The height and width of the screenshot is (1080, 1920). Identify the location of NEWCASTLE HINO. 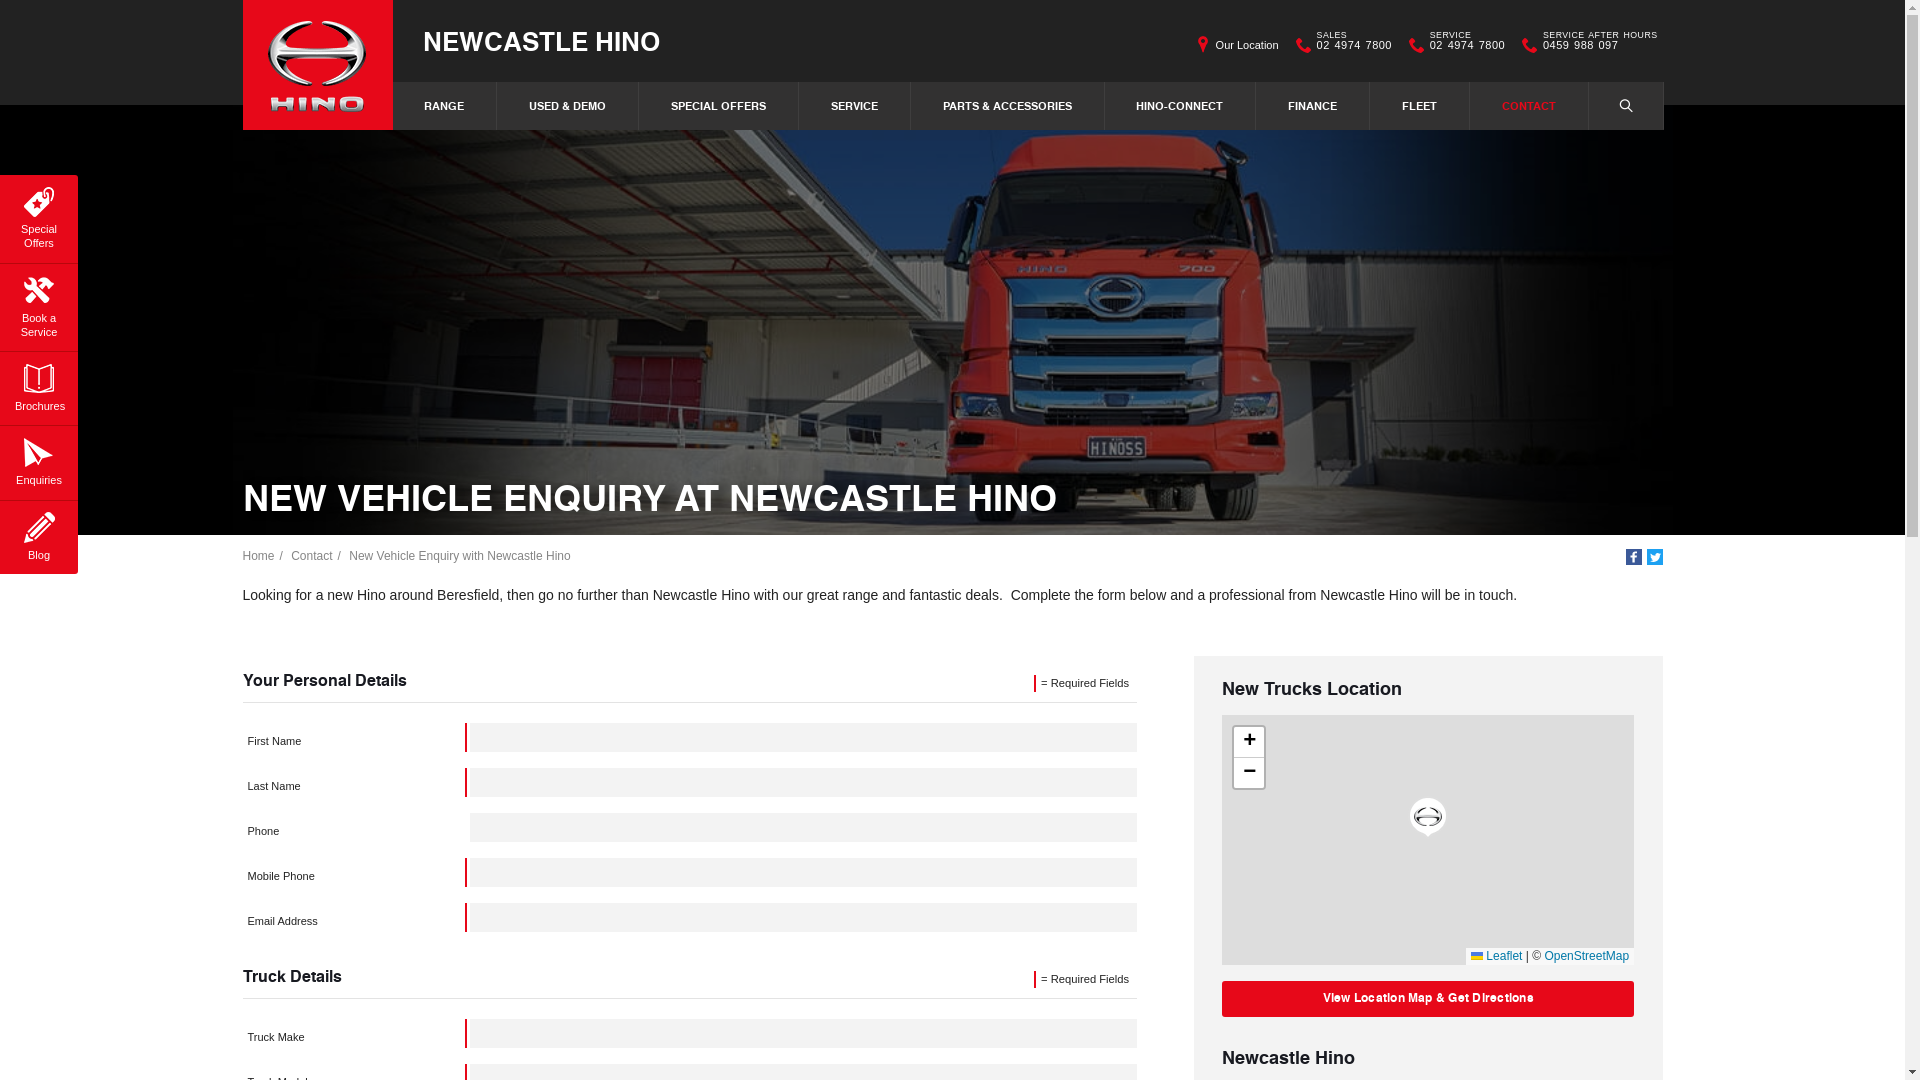
(540, 40).